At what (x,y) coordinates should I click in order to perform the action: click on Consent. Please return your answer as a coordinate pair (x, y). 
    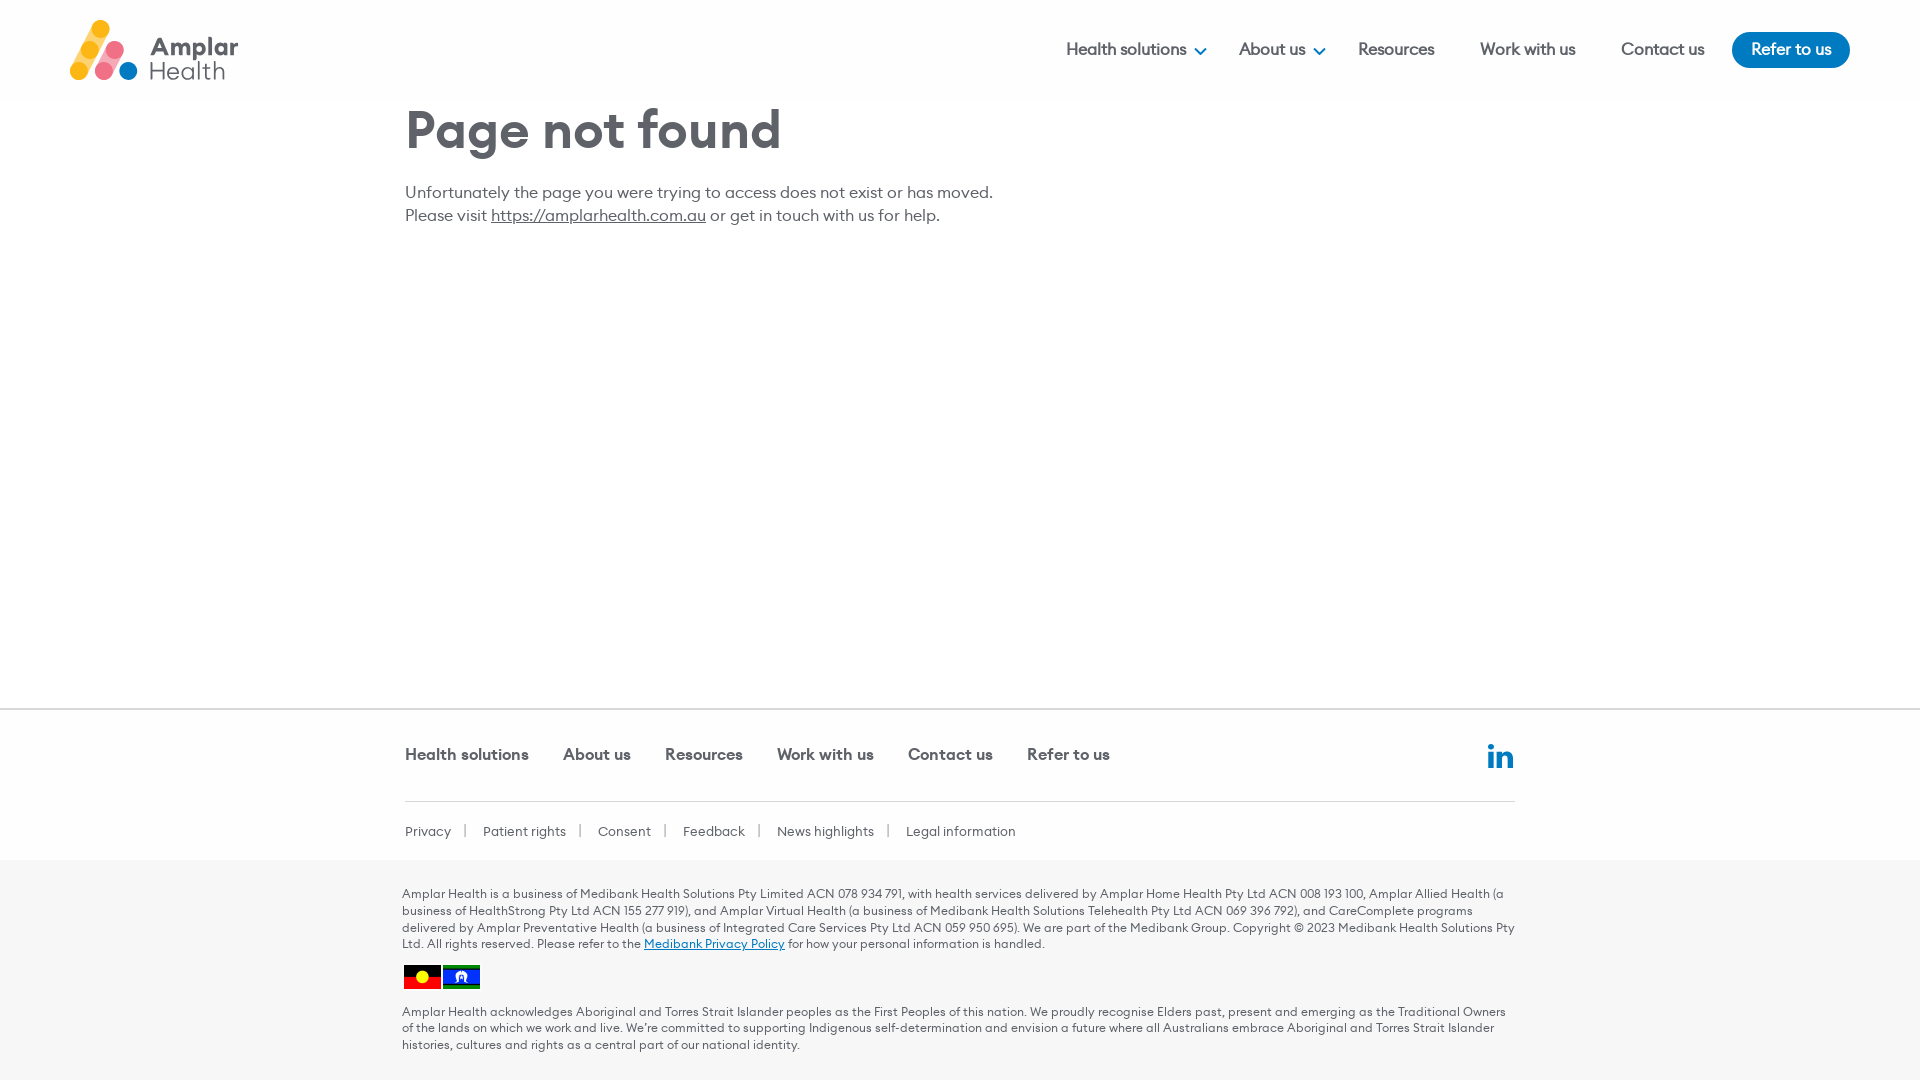
    Looking at the image, I should click on (624, 832).